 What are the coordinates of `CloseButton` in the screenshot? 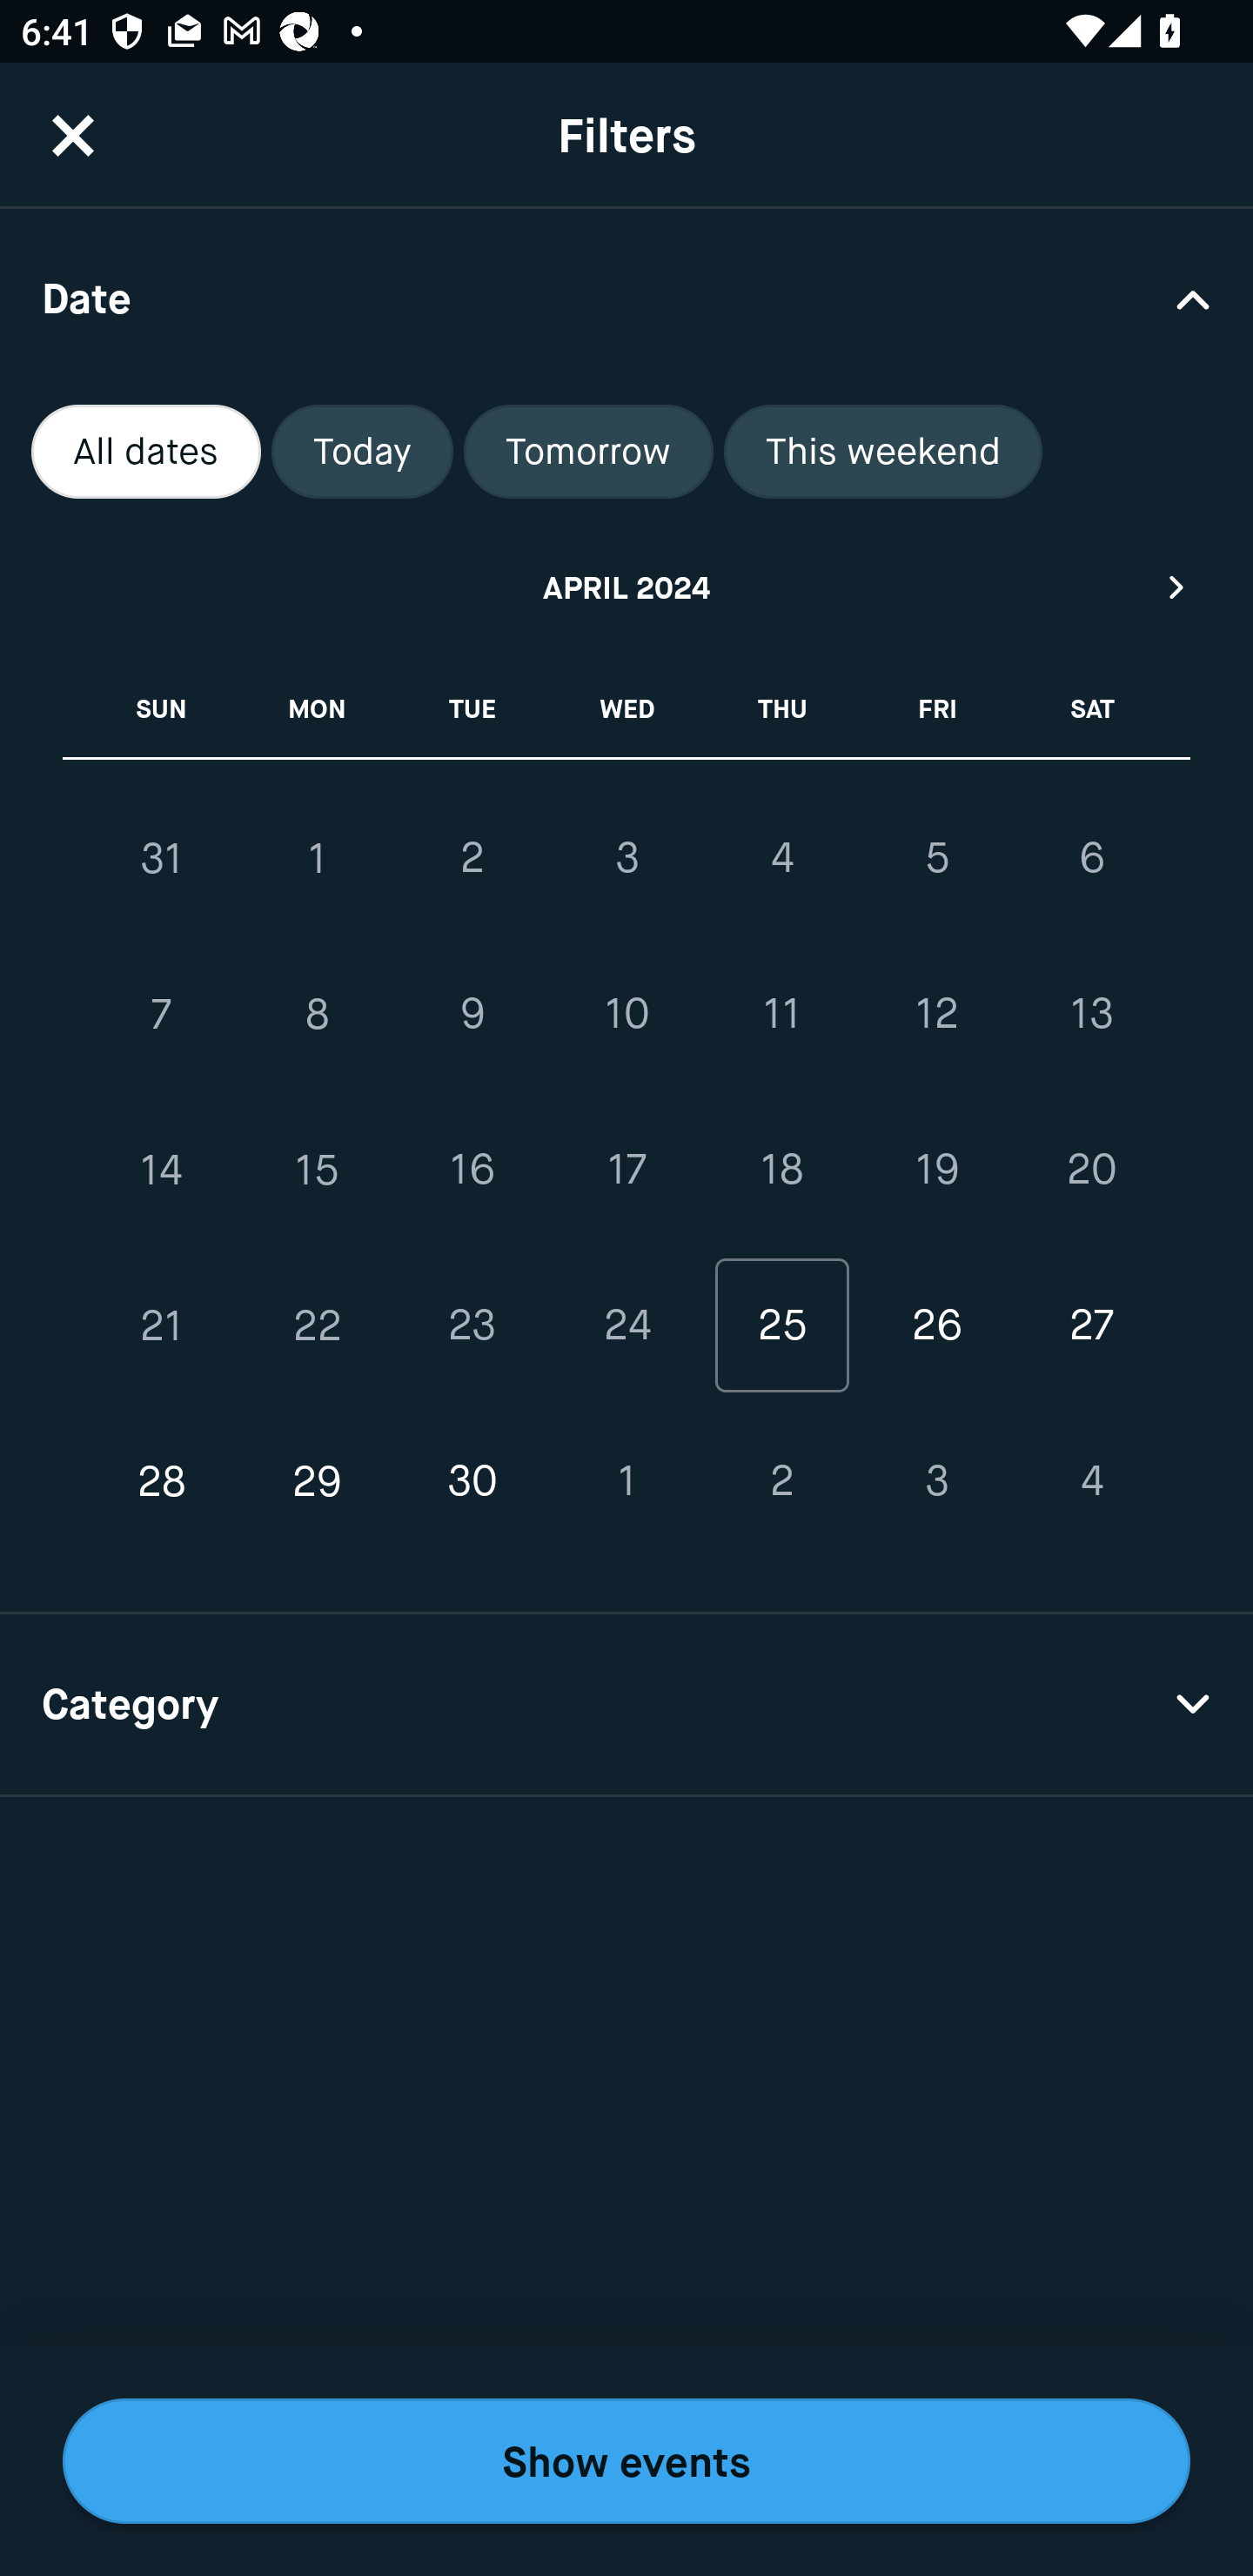 It's located at (73, 135).